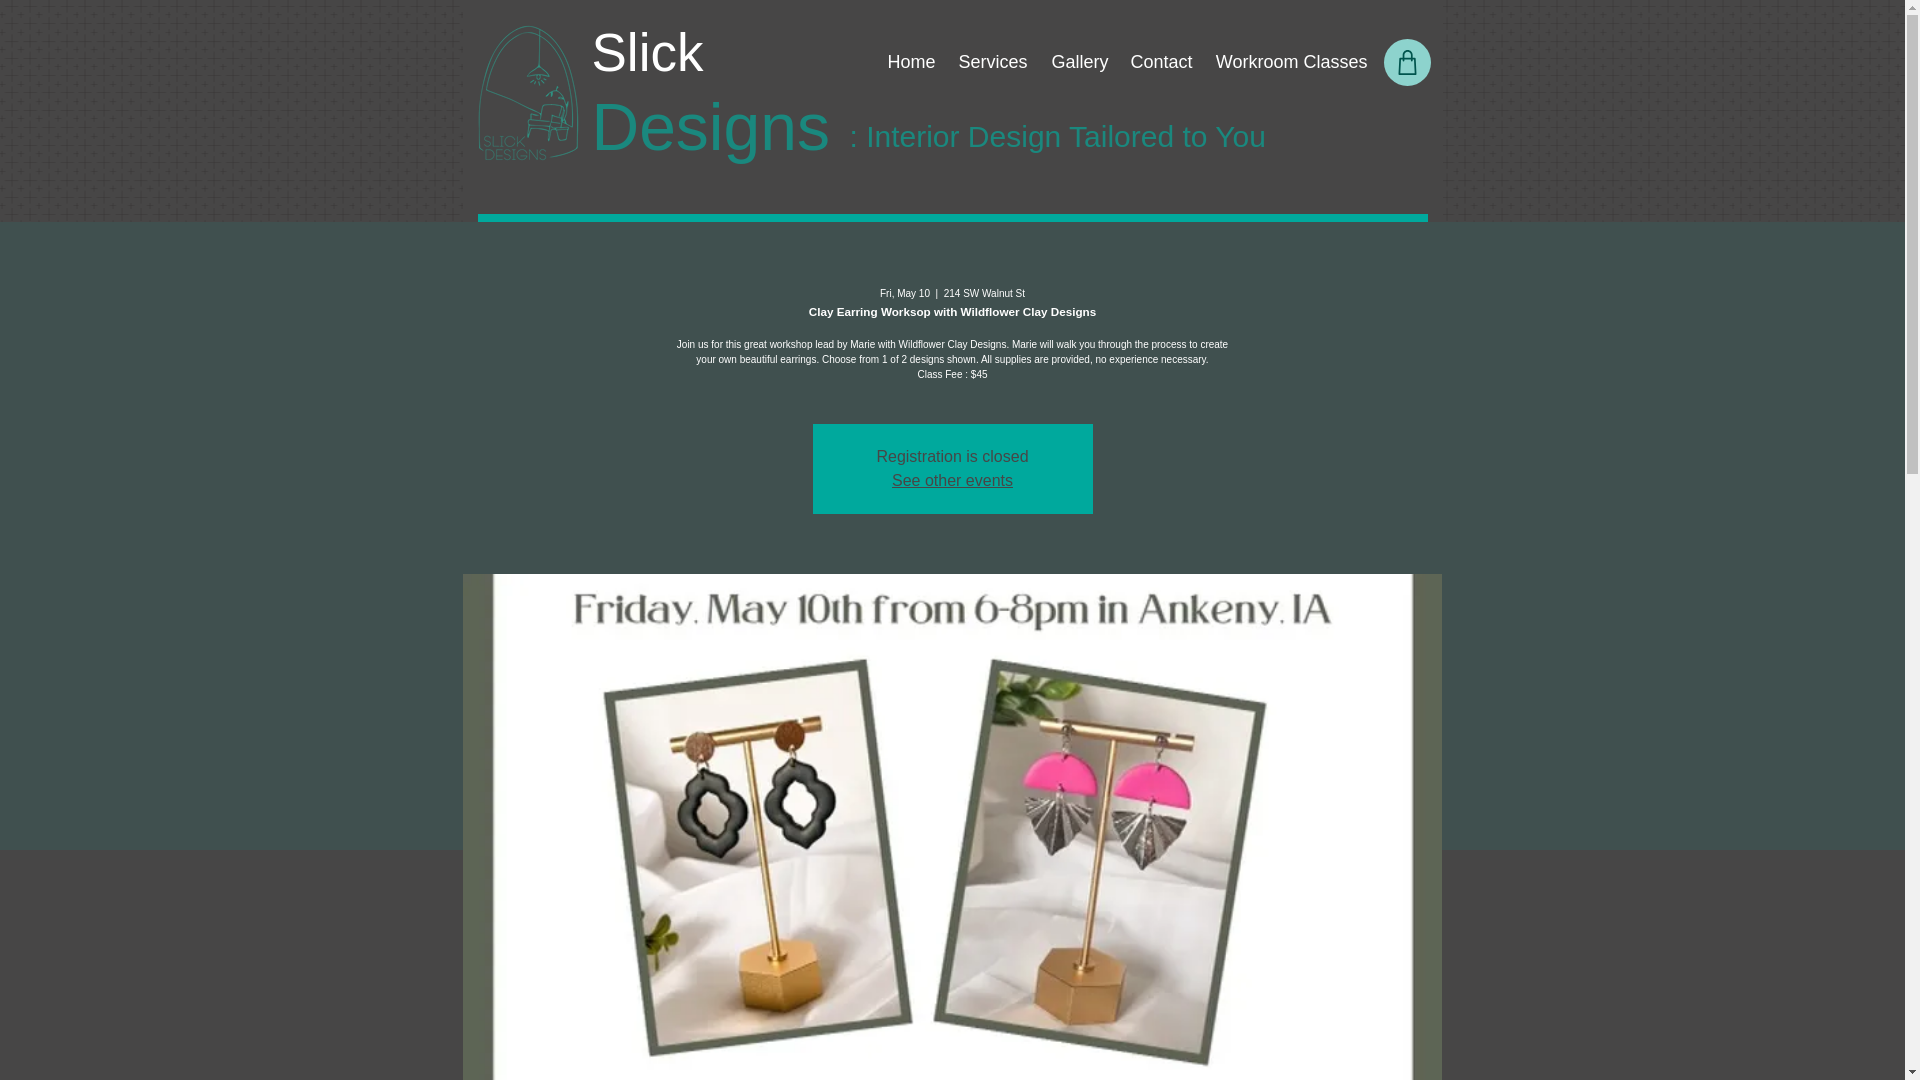 This screenshot has width=1920, height=1080. Describe the element at coordinates (648, 52) in the screenshot. I see `Slick` at that location.